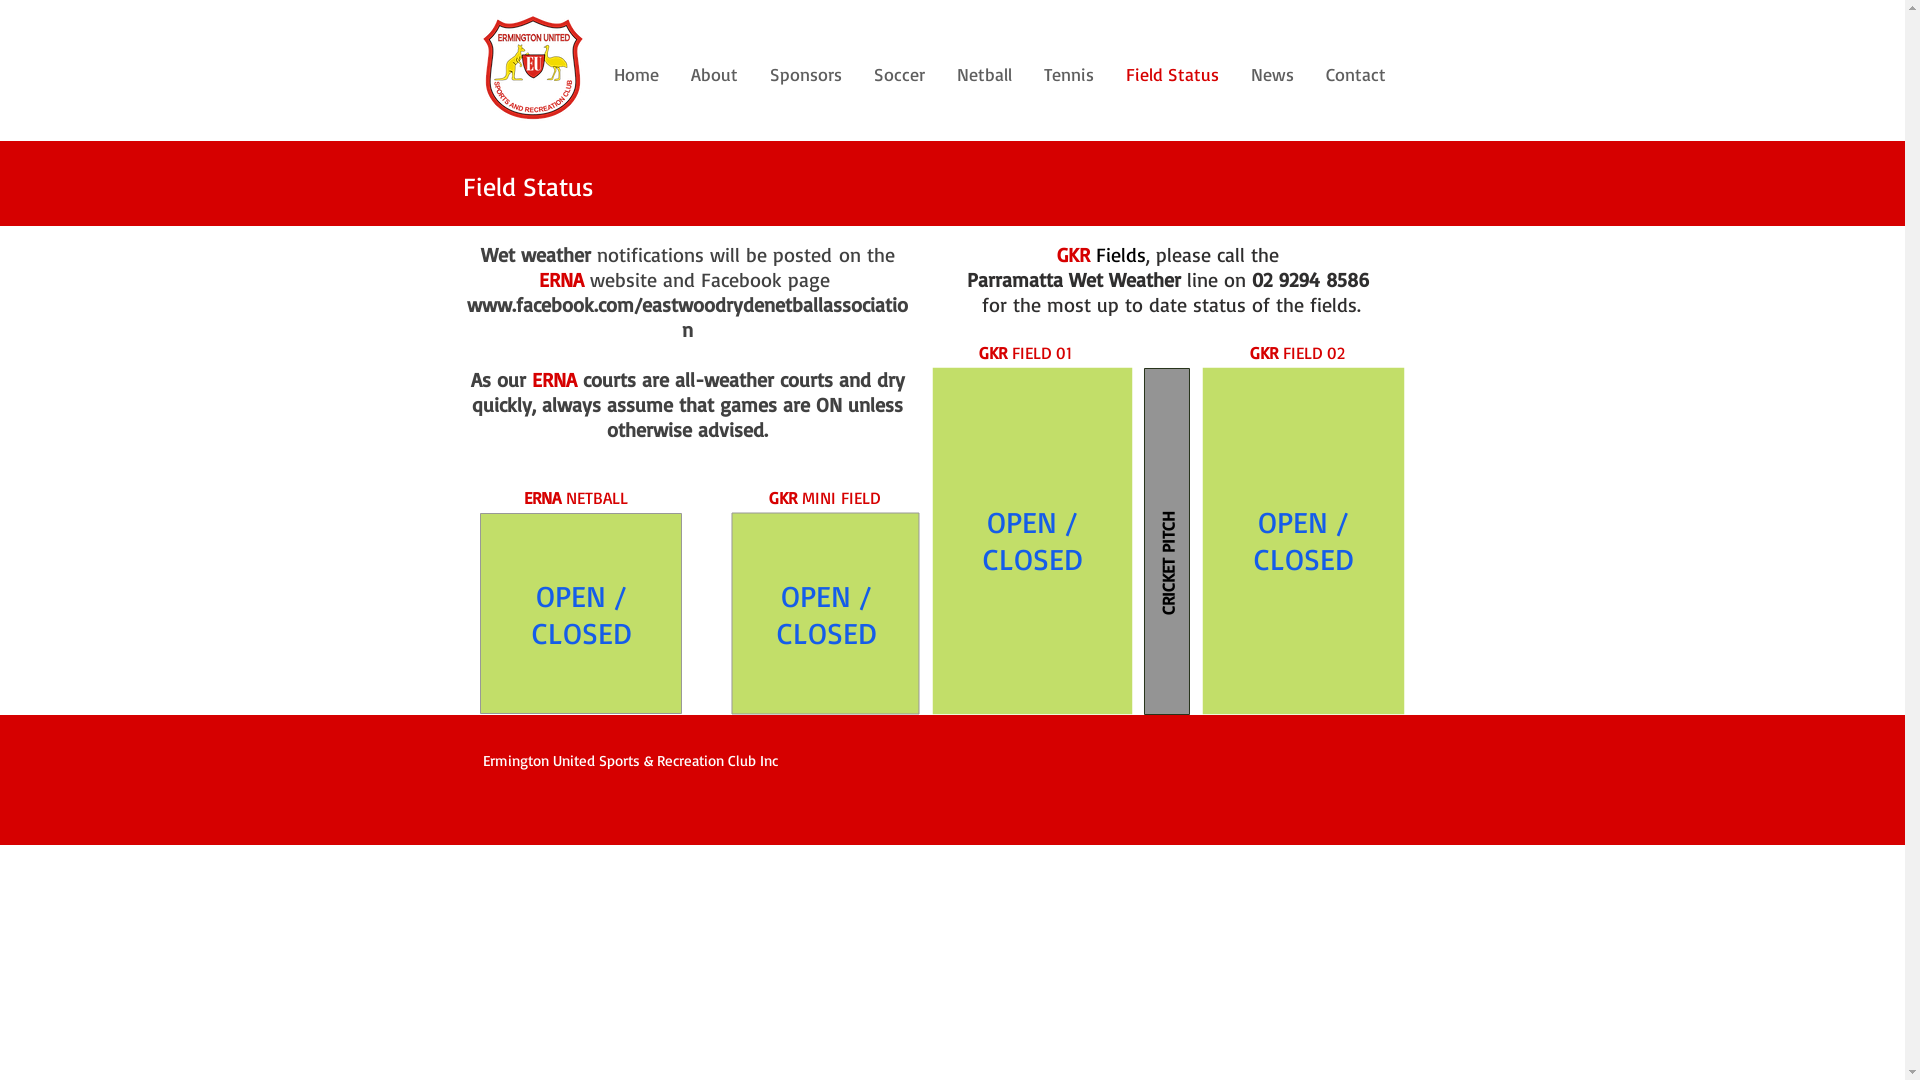  What do you see at coordinates (1172, 74) in the screenshot?
I see `Field Status` at bounding box center [1172, 74].